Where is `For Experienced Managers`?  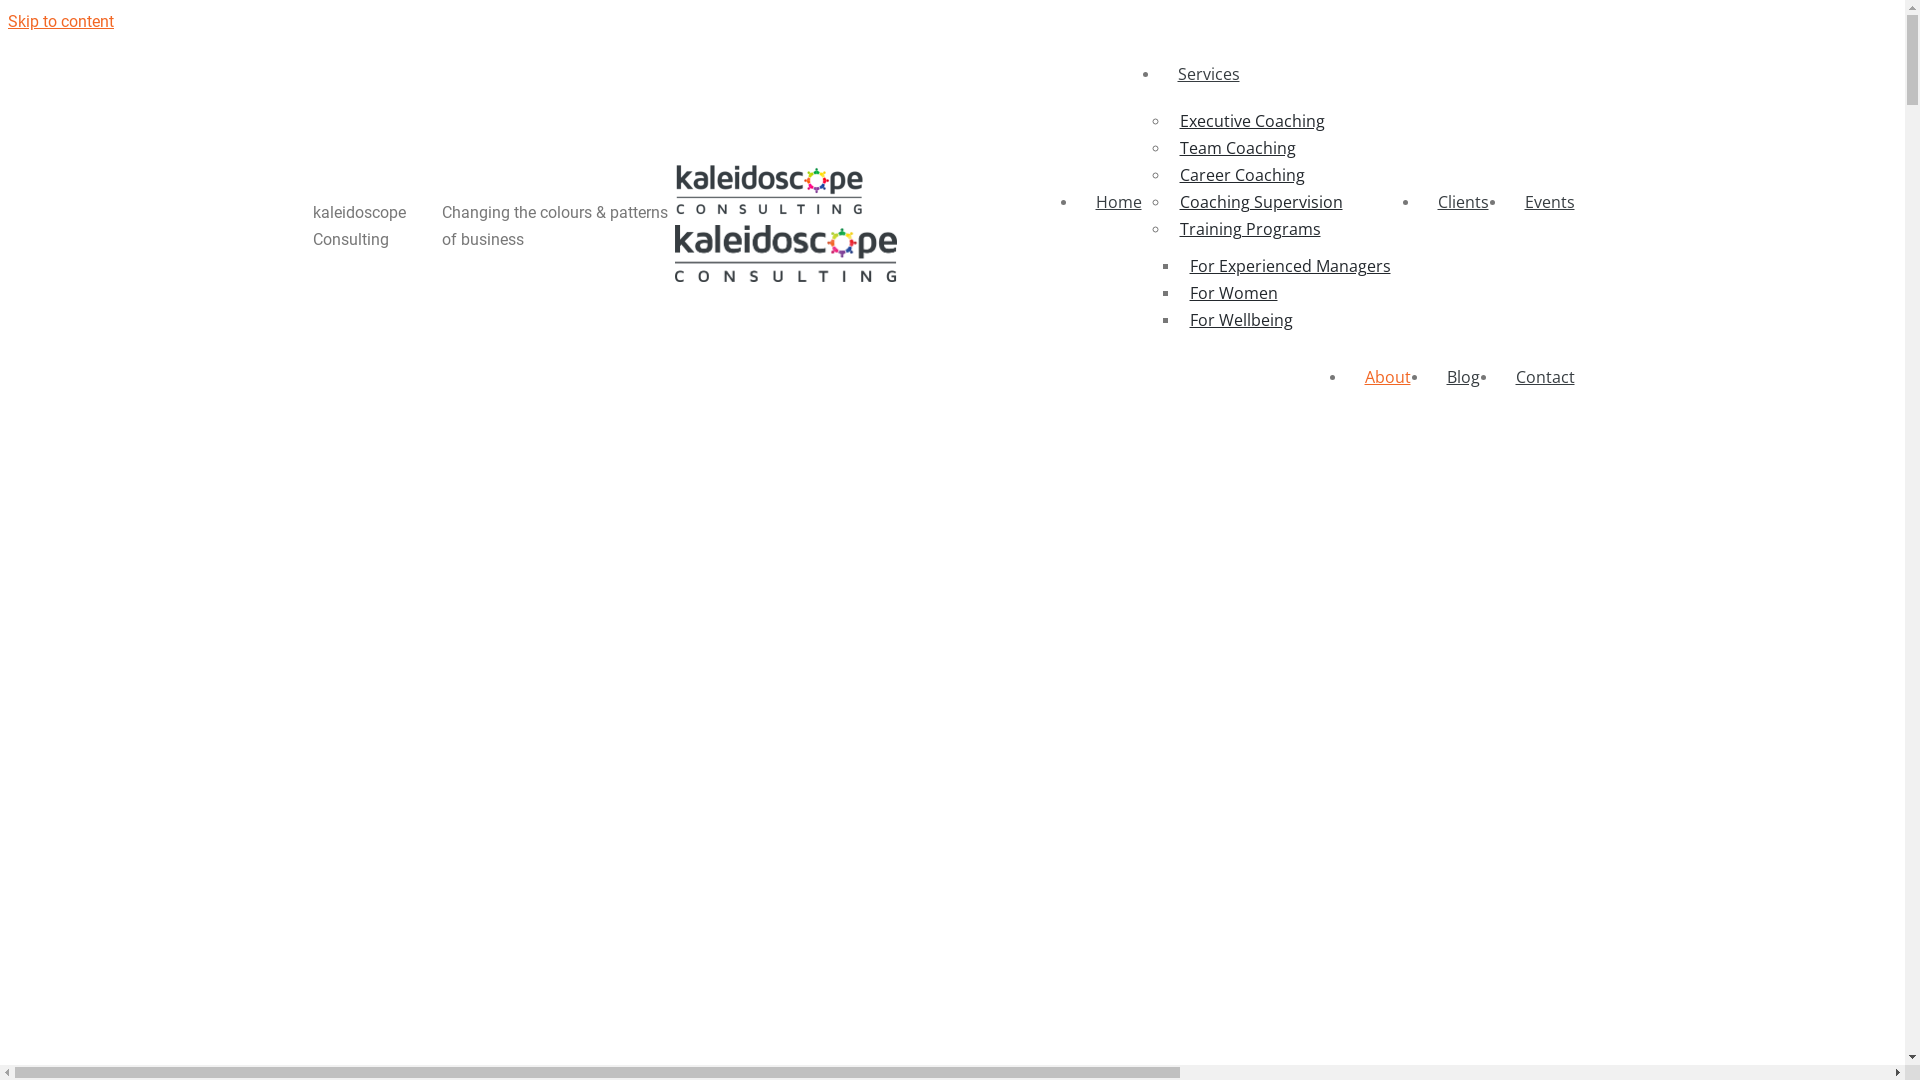 For Experienced Managers is located at coordinates (1290, 266).